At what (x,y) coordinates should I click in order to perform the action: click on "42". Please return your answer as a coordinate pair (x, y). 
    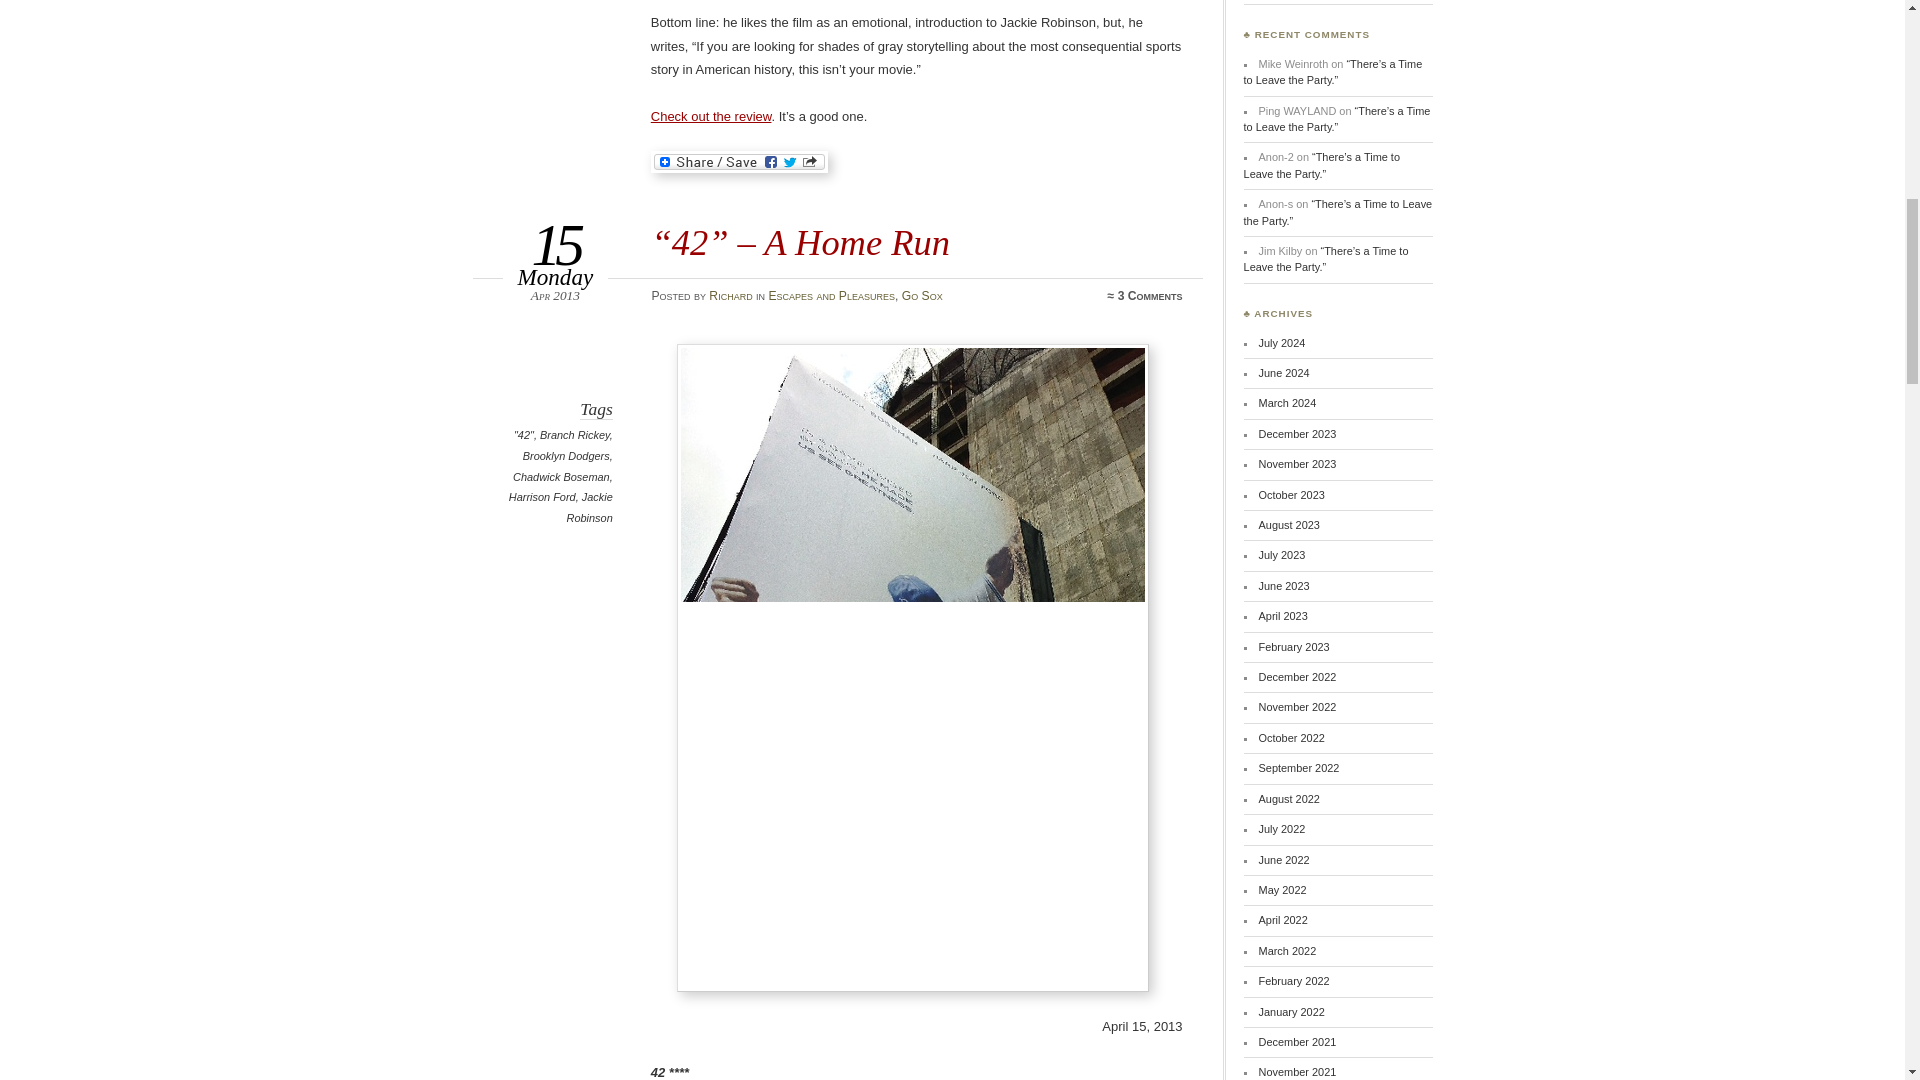
    Looking at the image, I should click on (524, 434).